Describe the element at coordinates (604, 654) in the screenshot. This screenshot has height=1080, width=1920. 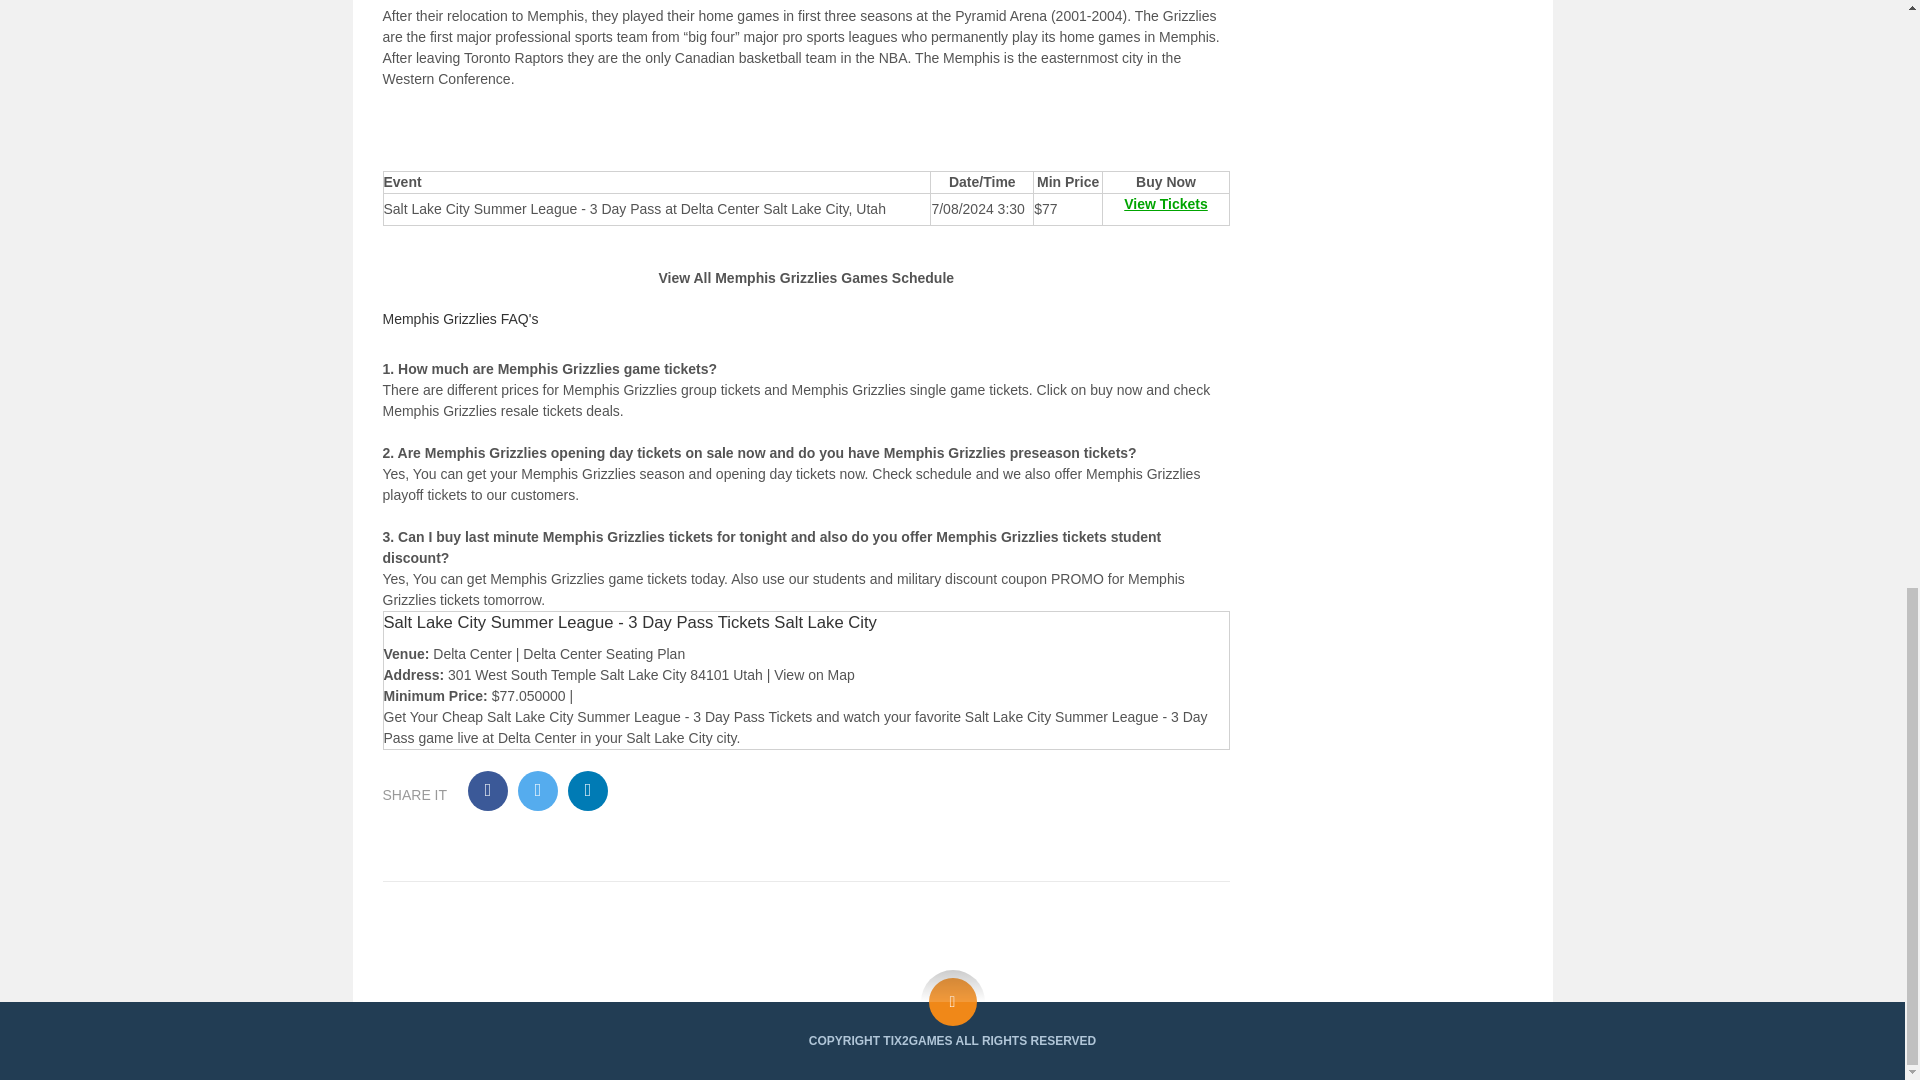
I see `Delta Center Seating Plan` at that location.